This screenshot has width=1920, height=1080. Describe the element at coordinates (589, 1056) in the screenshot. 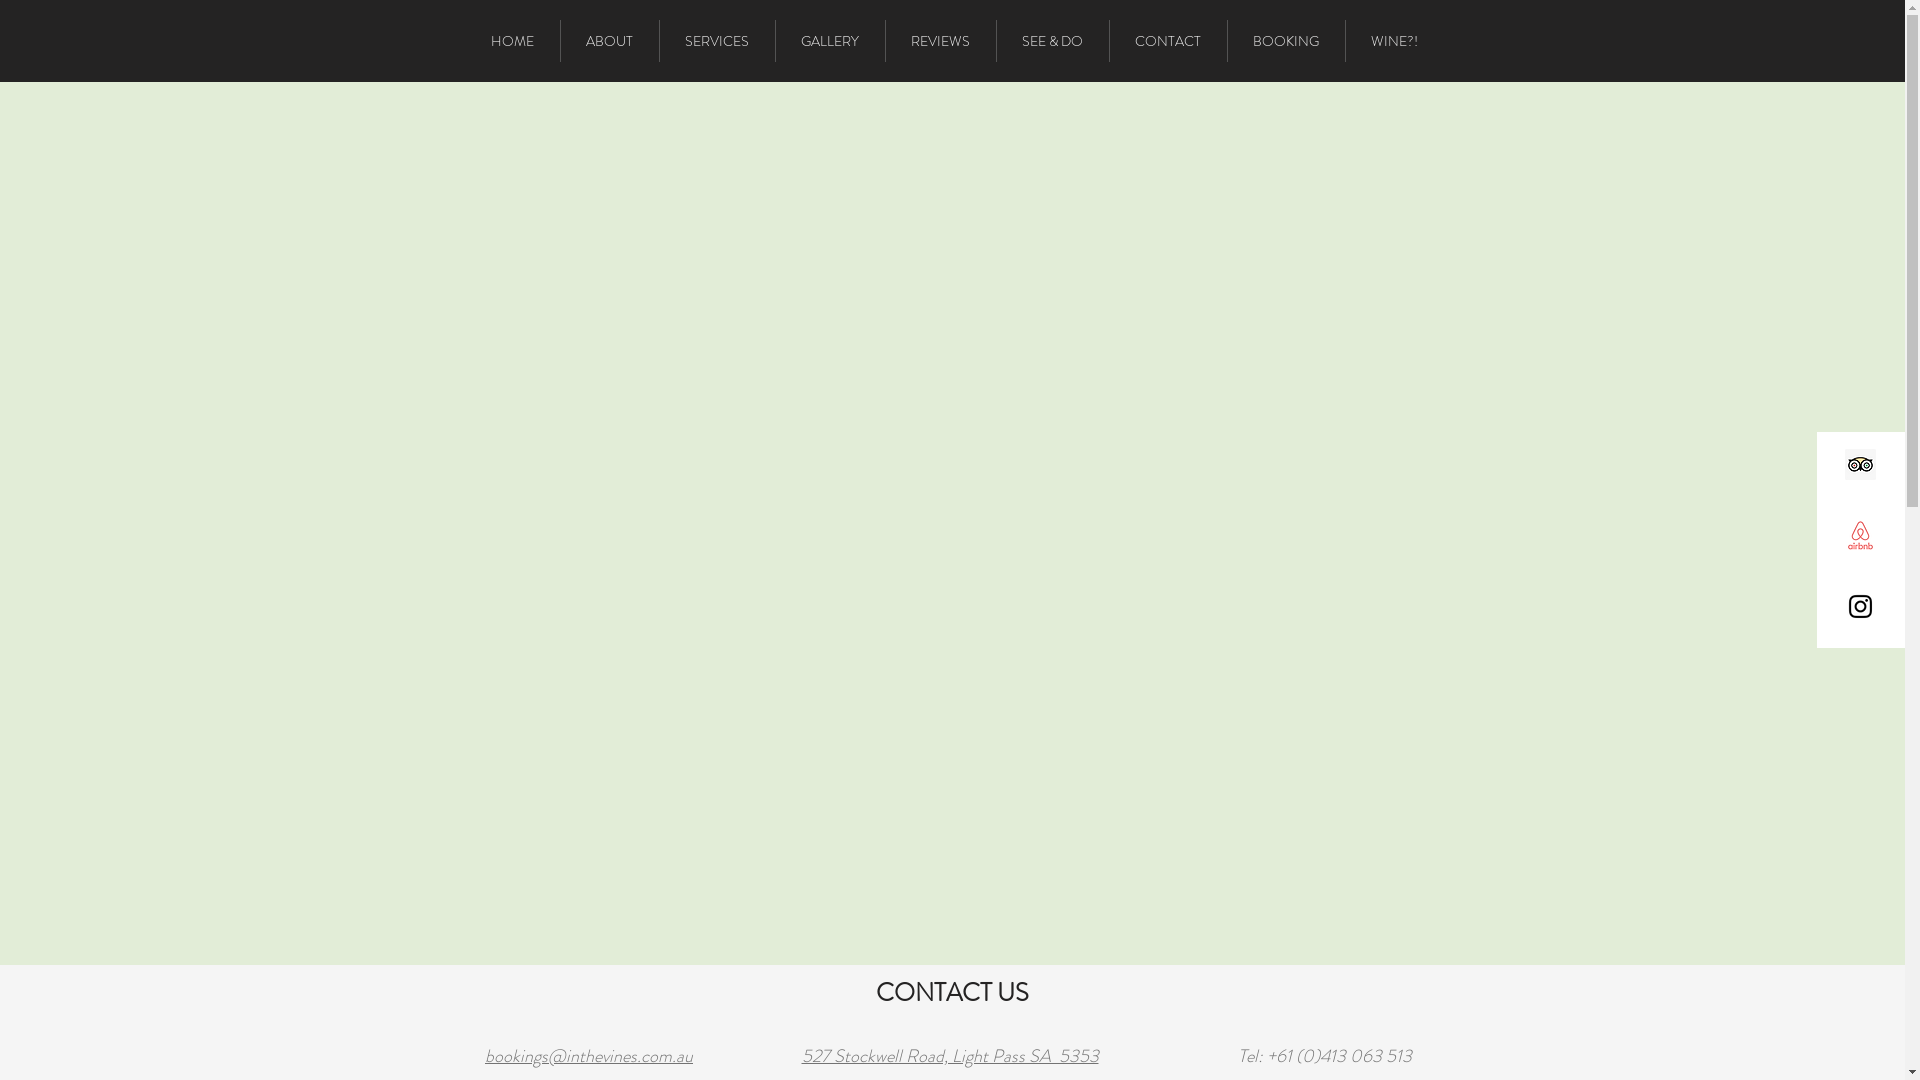

I see `bookings@inthevines.com.au` at that location.